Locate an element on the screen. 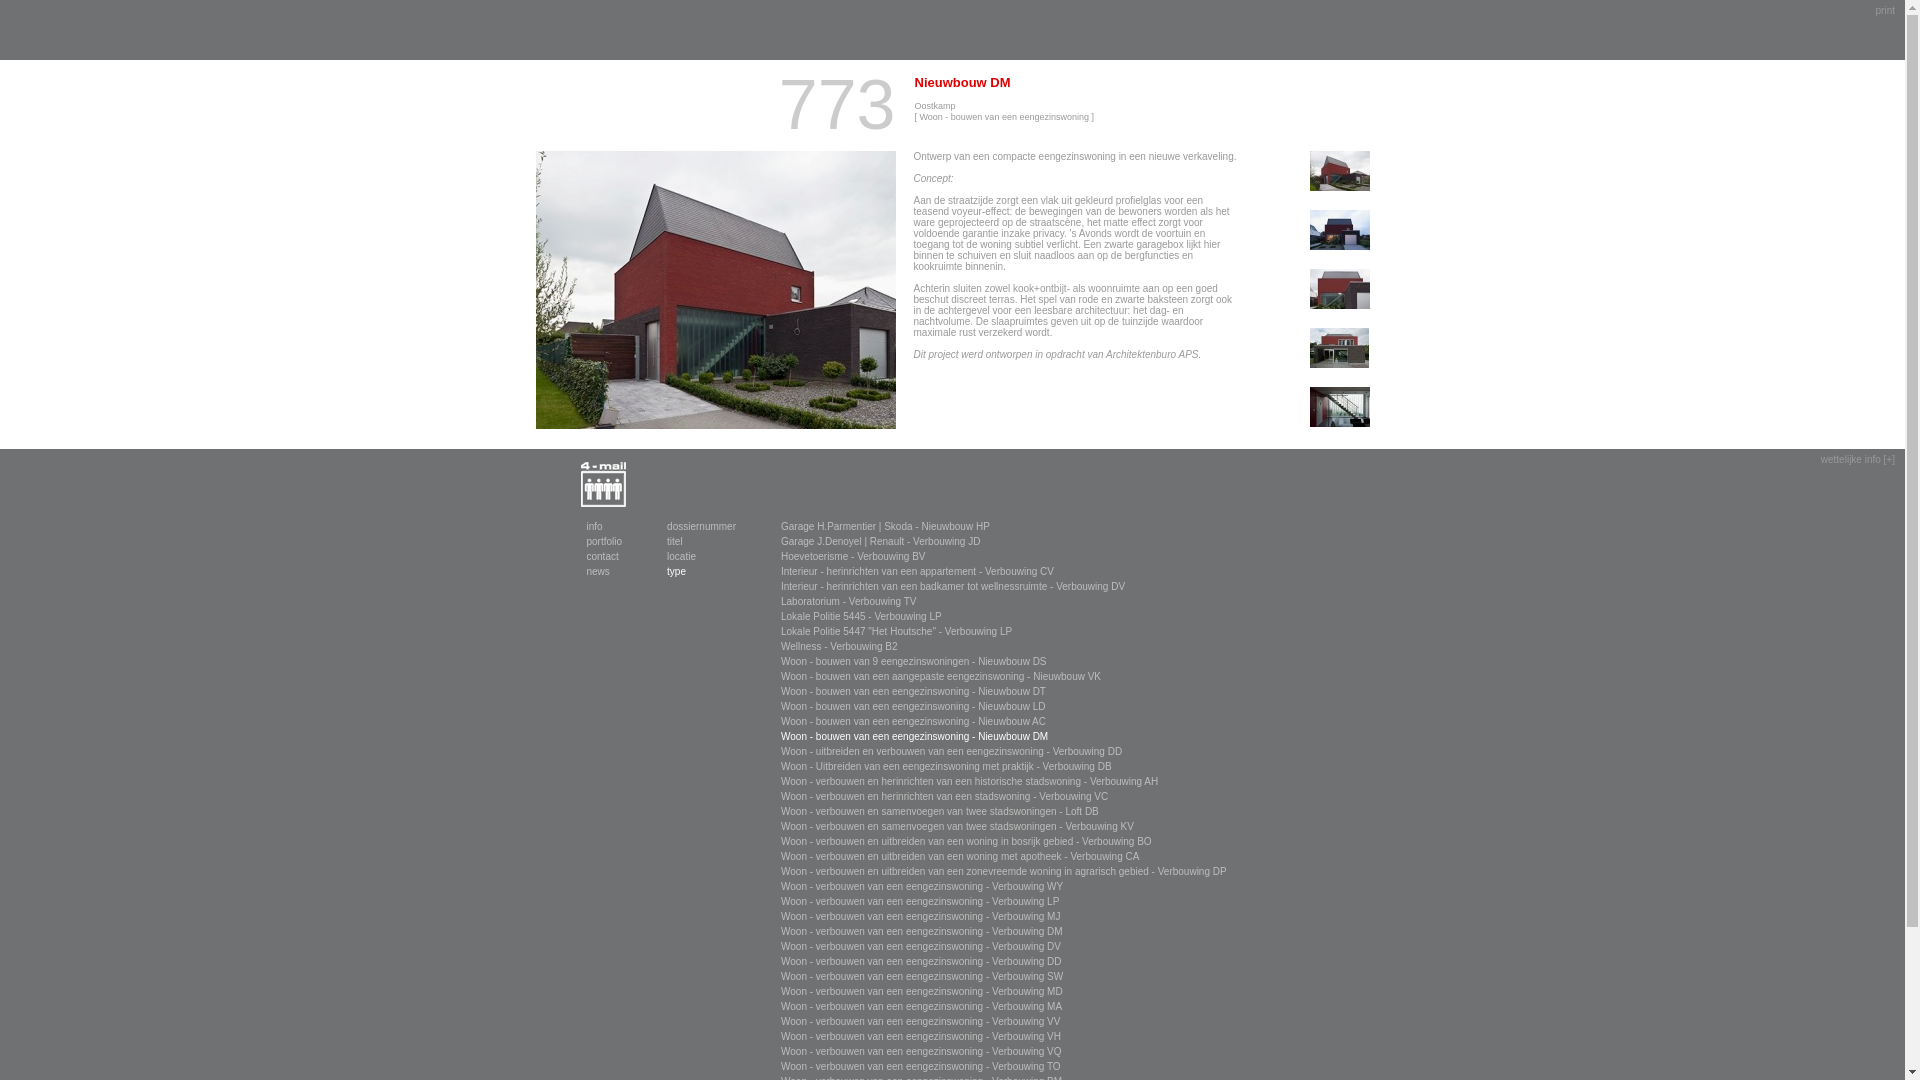 This screenshot has width=1920, height=1080. Woon - verbouwen van een eengezinswoning - Verbouwing VV is located at coordinates (920, 1022).